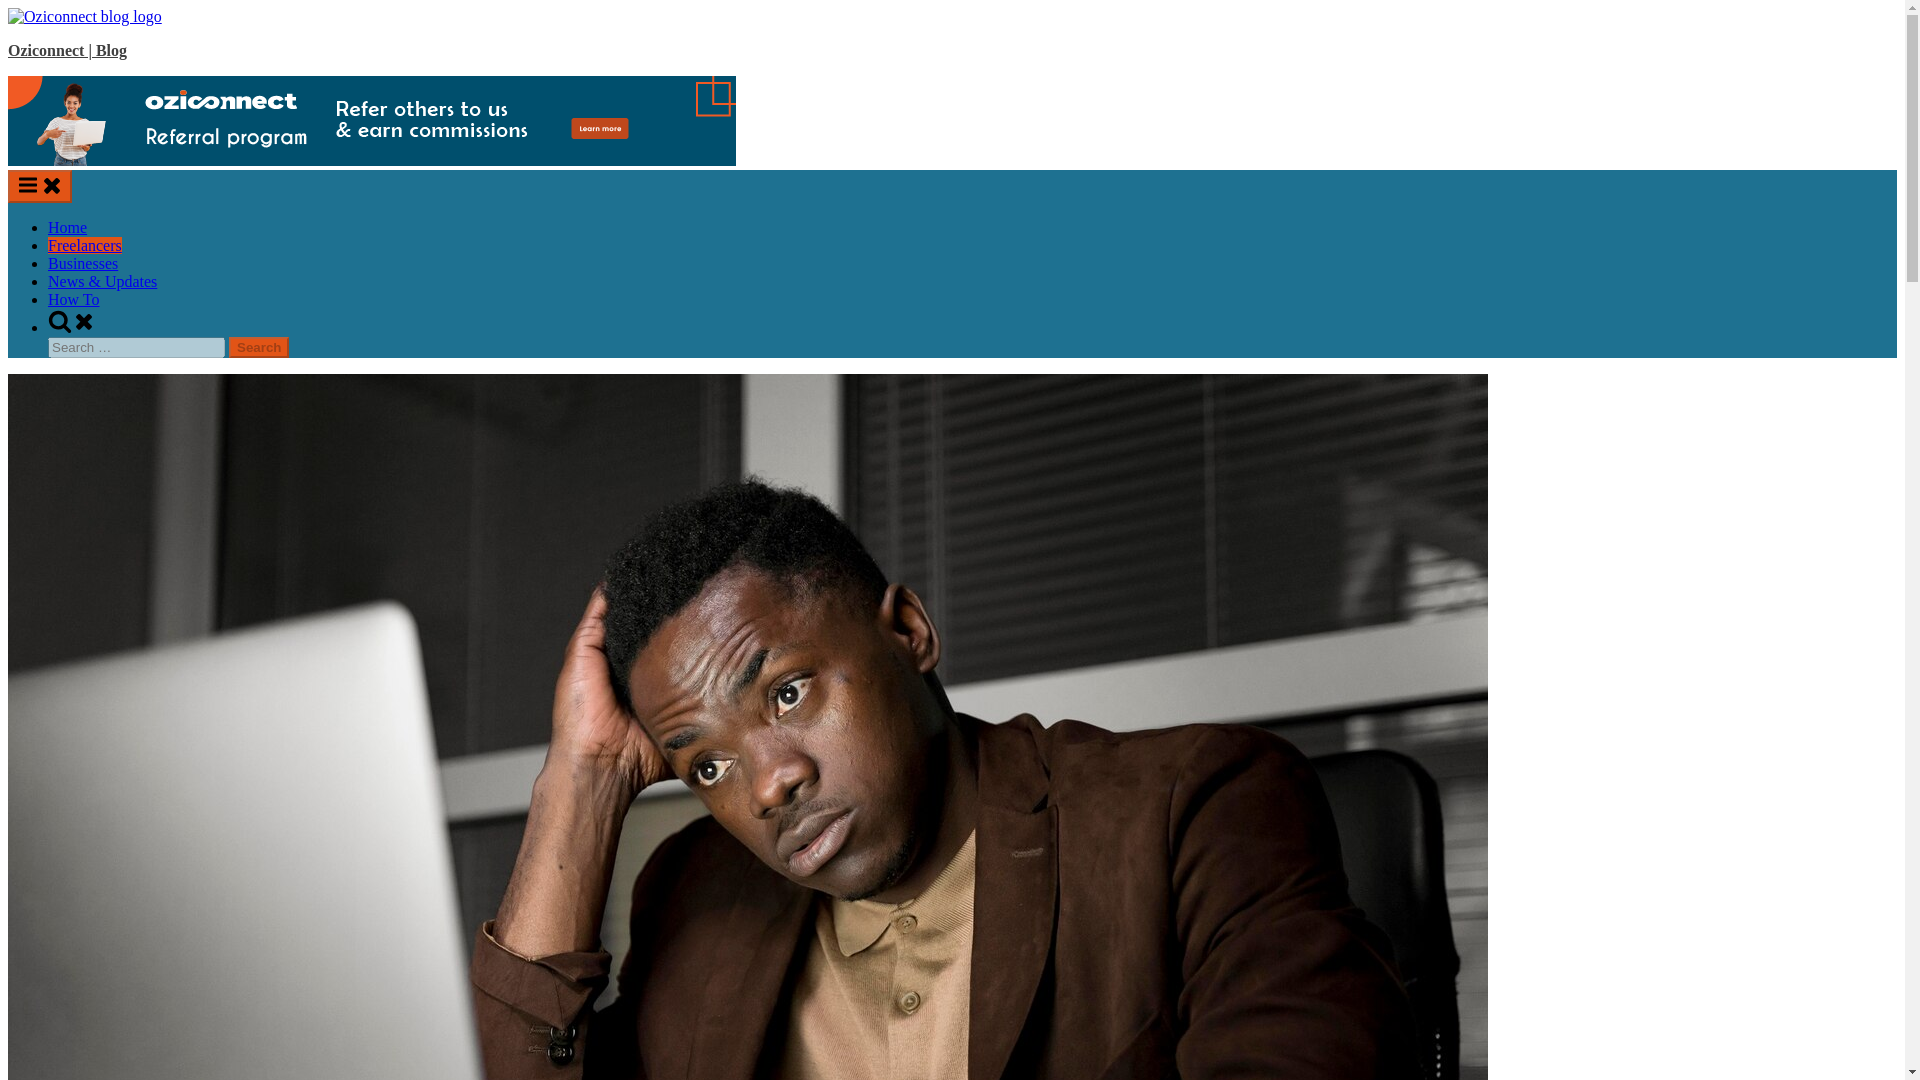 The image size is (1920, 1080). Describe the element at coordinates (258, 346) in the screenshot. I see `Search` at that location.